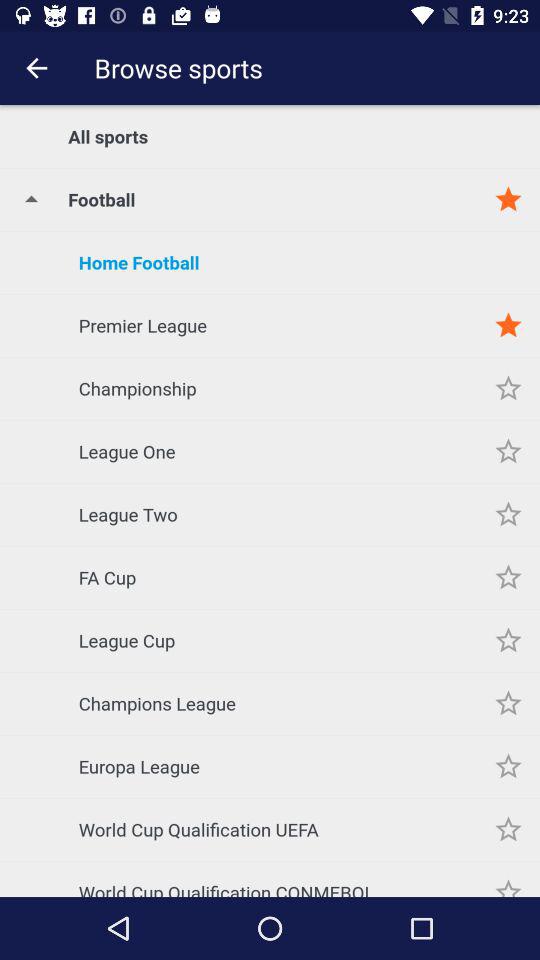  Describe the element at coordinates (508, 452) in the screenshot. I see `select for news articles to show in feed` at that location.